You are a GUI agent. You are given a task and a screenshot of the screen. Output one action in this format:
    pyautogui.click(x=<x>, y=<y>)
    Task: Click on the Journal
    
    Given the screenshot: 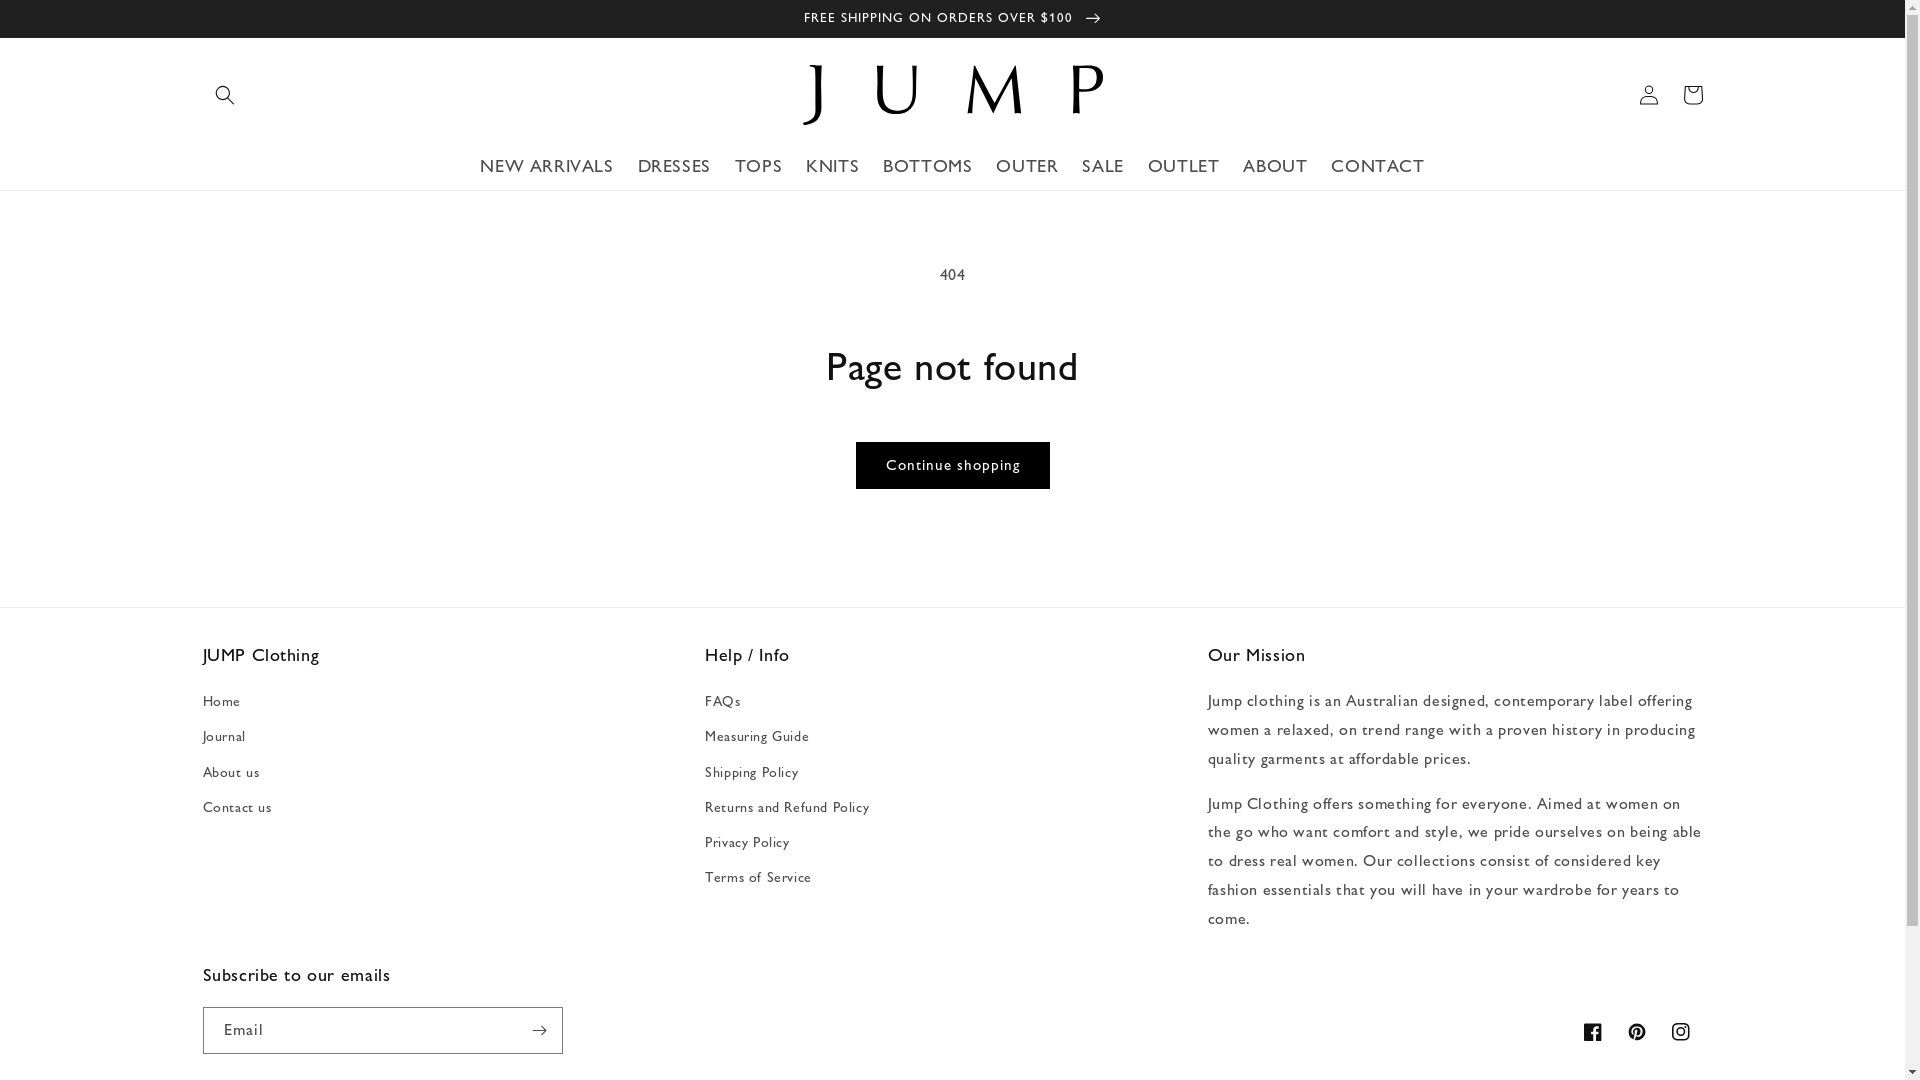 What is the action you would take?
    pyautogui.click(x=223, y=736)
    